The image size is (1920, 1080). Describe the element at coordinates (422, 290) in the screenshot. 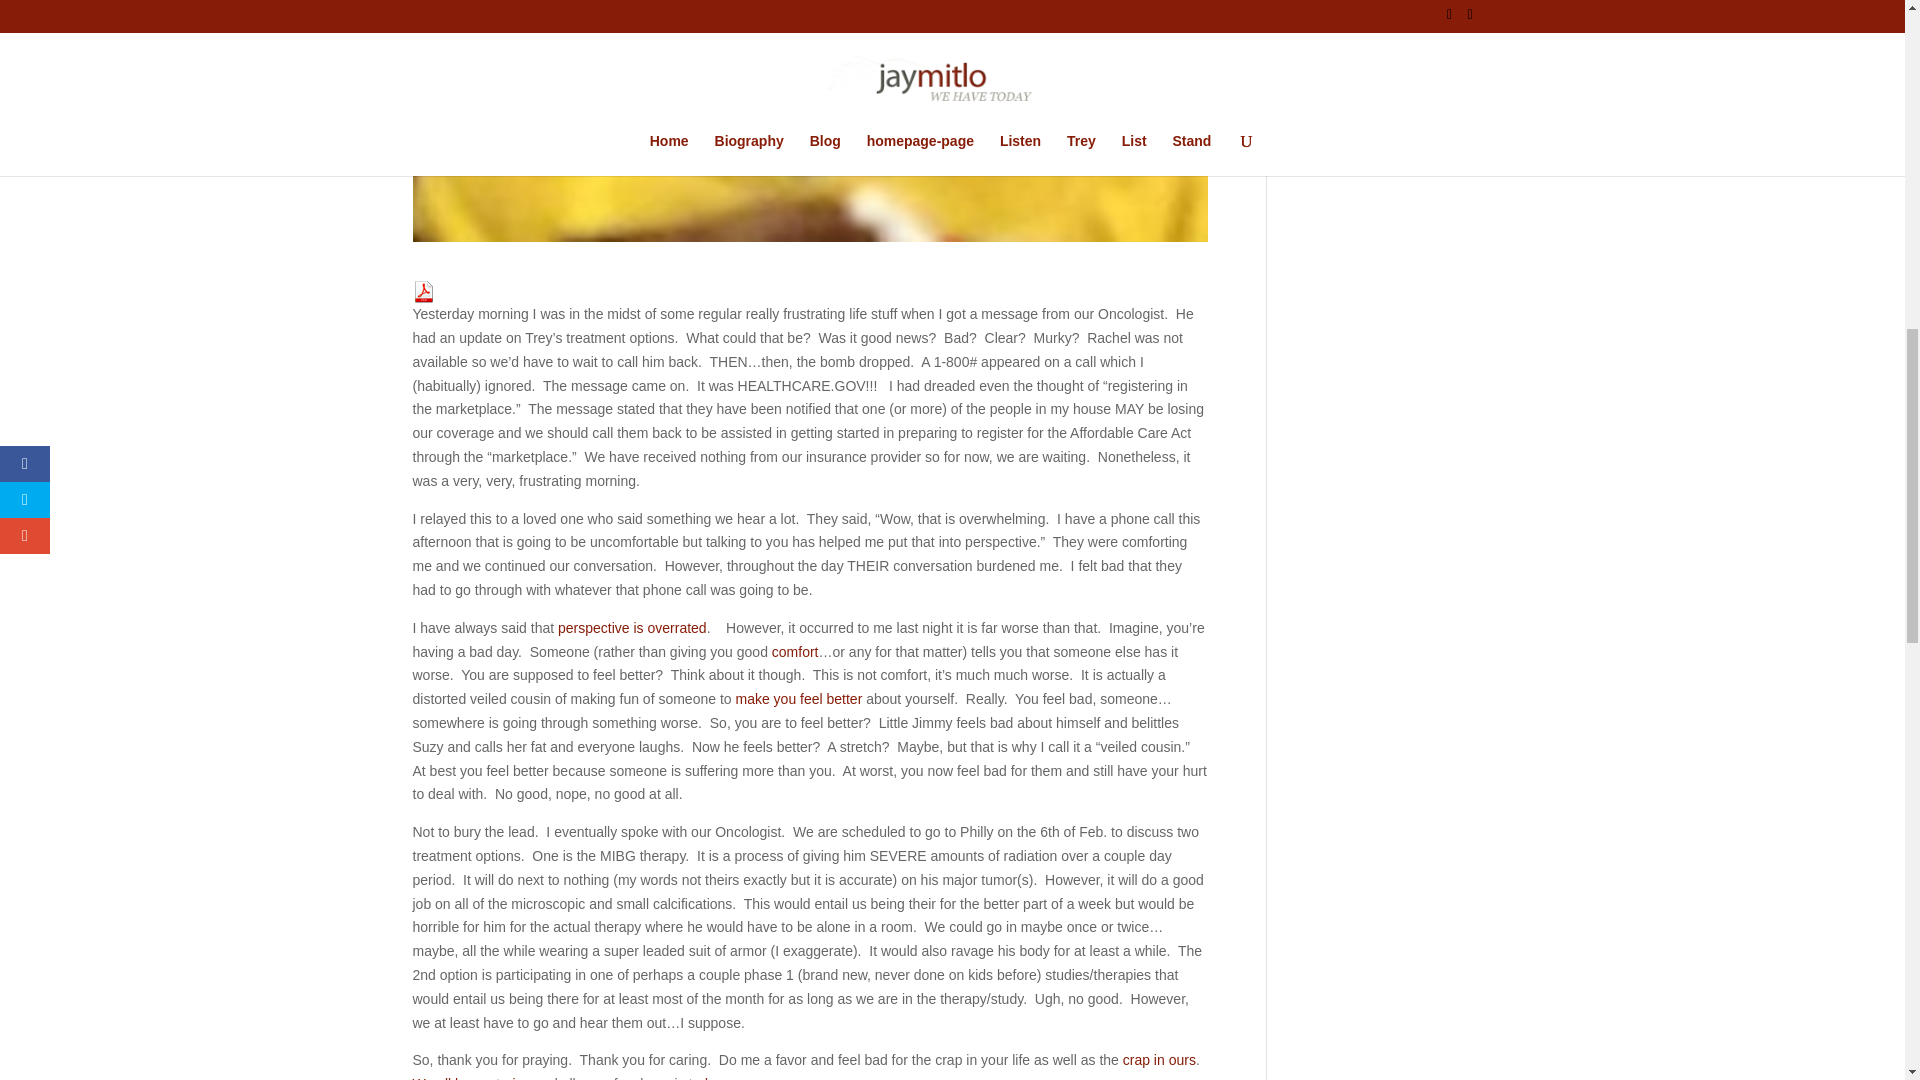

I see `Download PDF` at that location.